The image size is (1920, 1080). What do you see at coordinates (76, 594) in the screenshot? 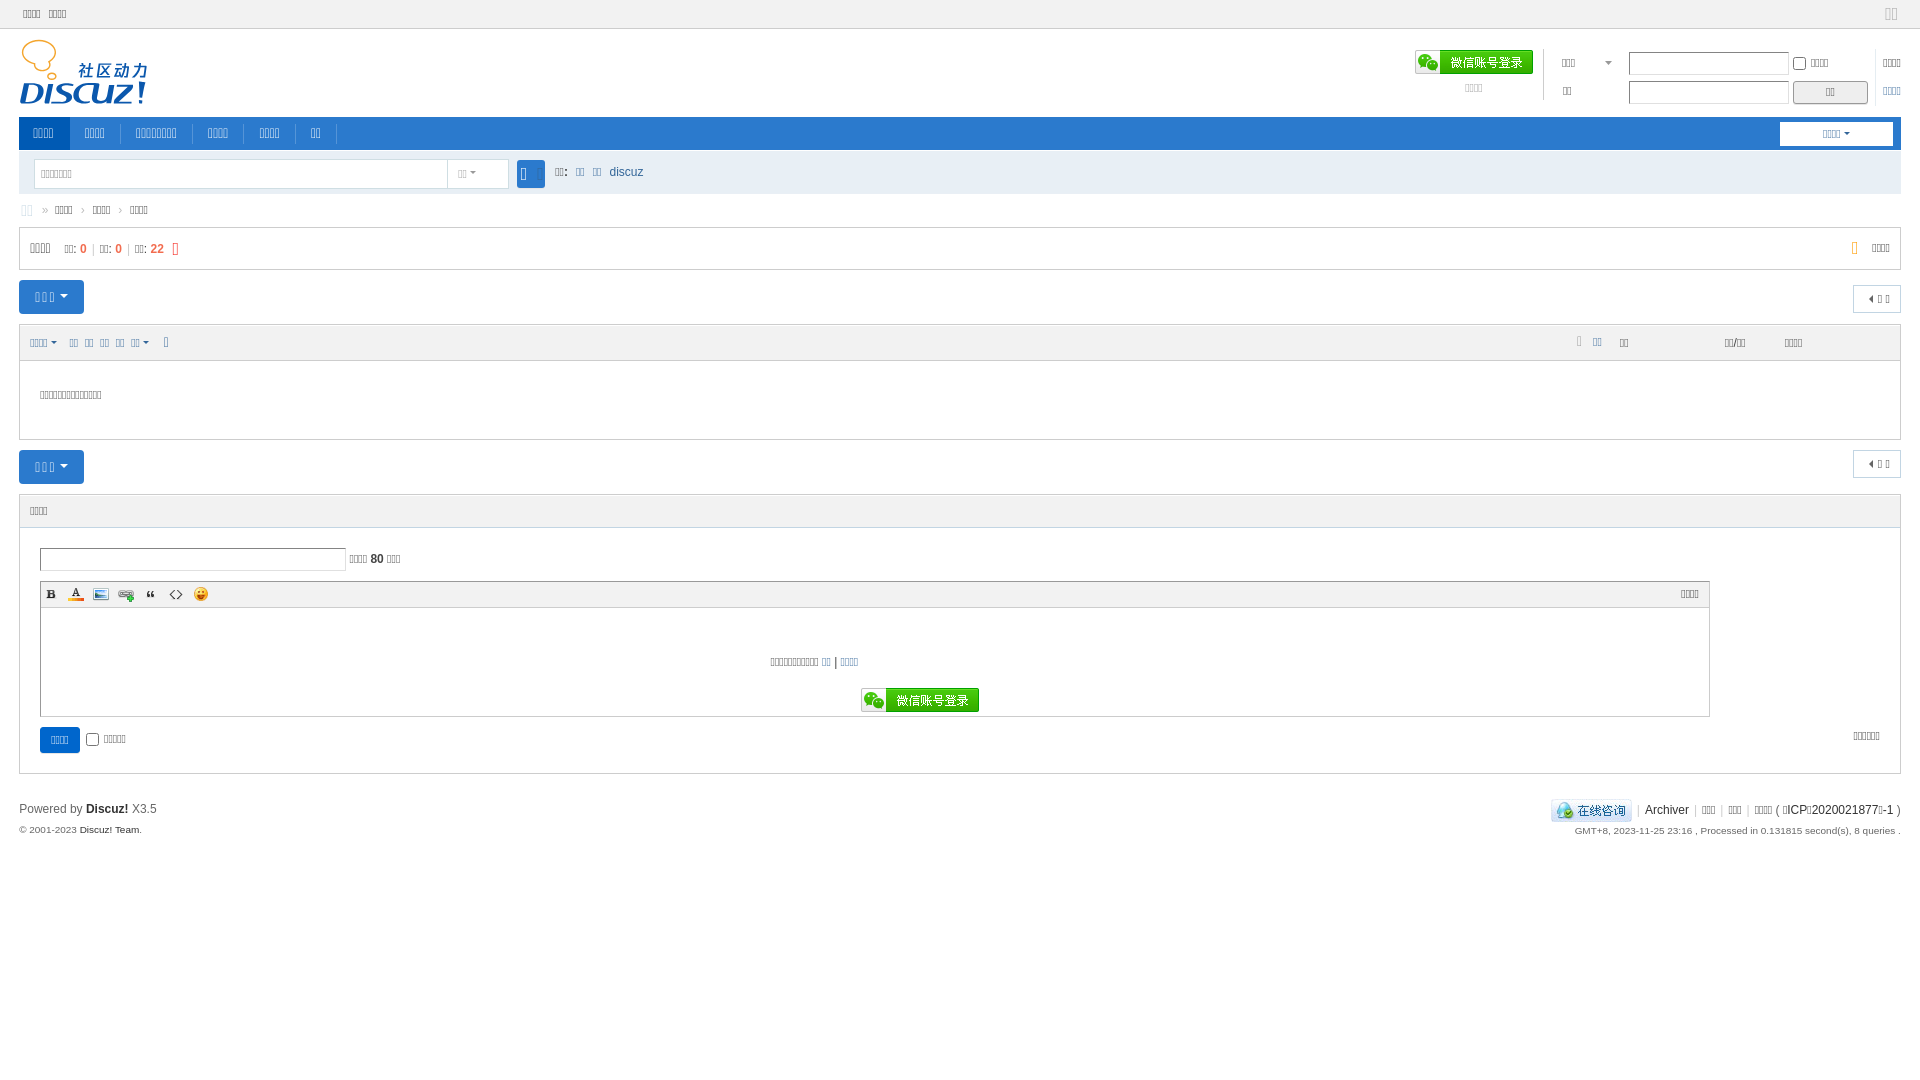
I see `Color` at bounding box center [76, 594].